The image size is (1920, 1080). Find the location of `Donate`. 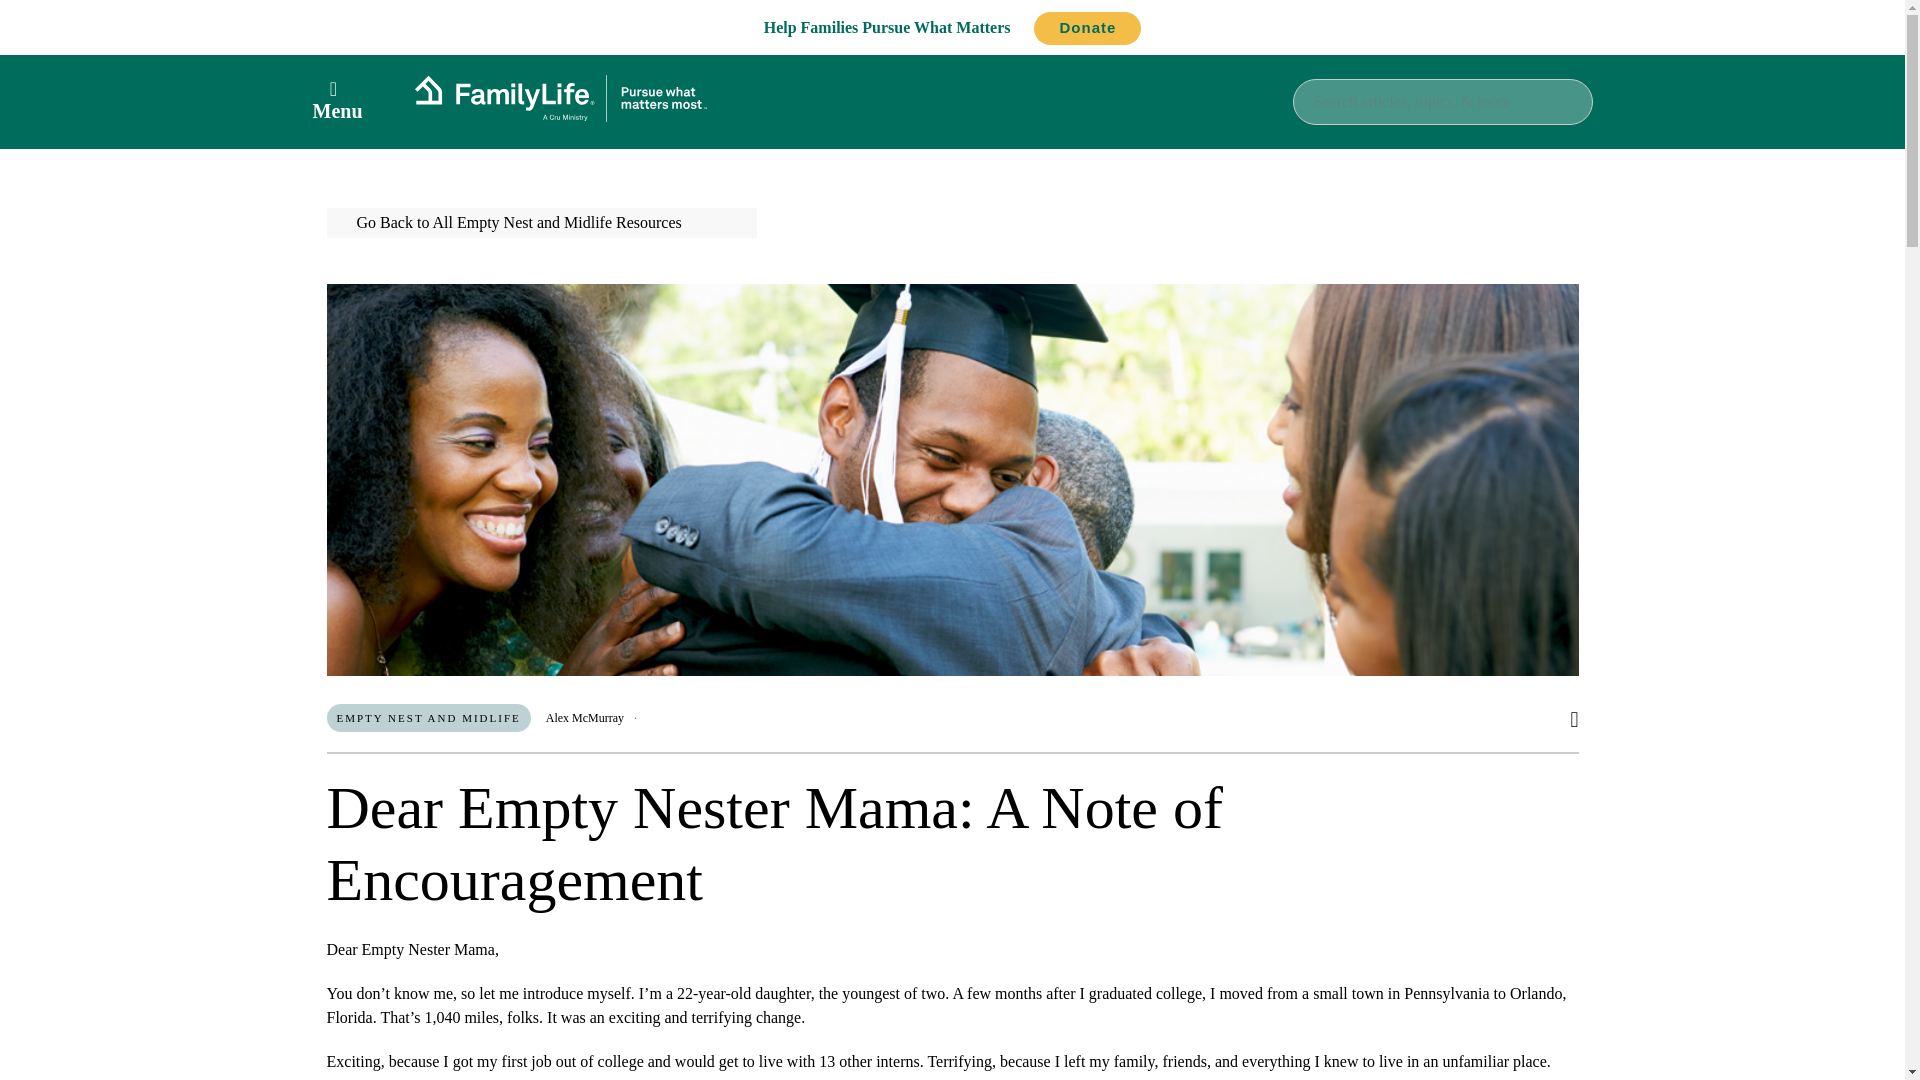

Donate is located at coordinates (1087, 28).